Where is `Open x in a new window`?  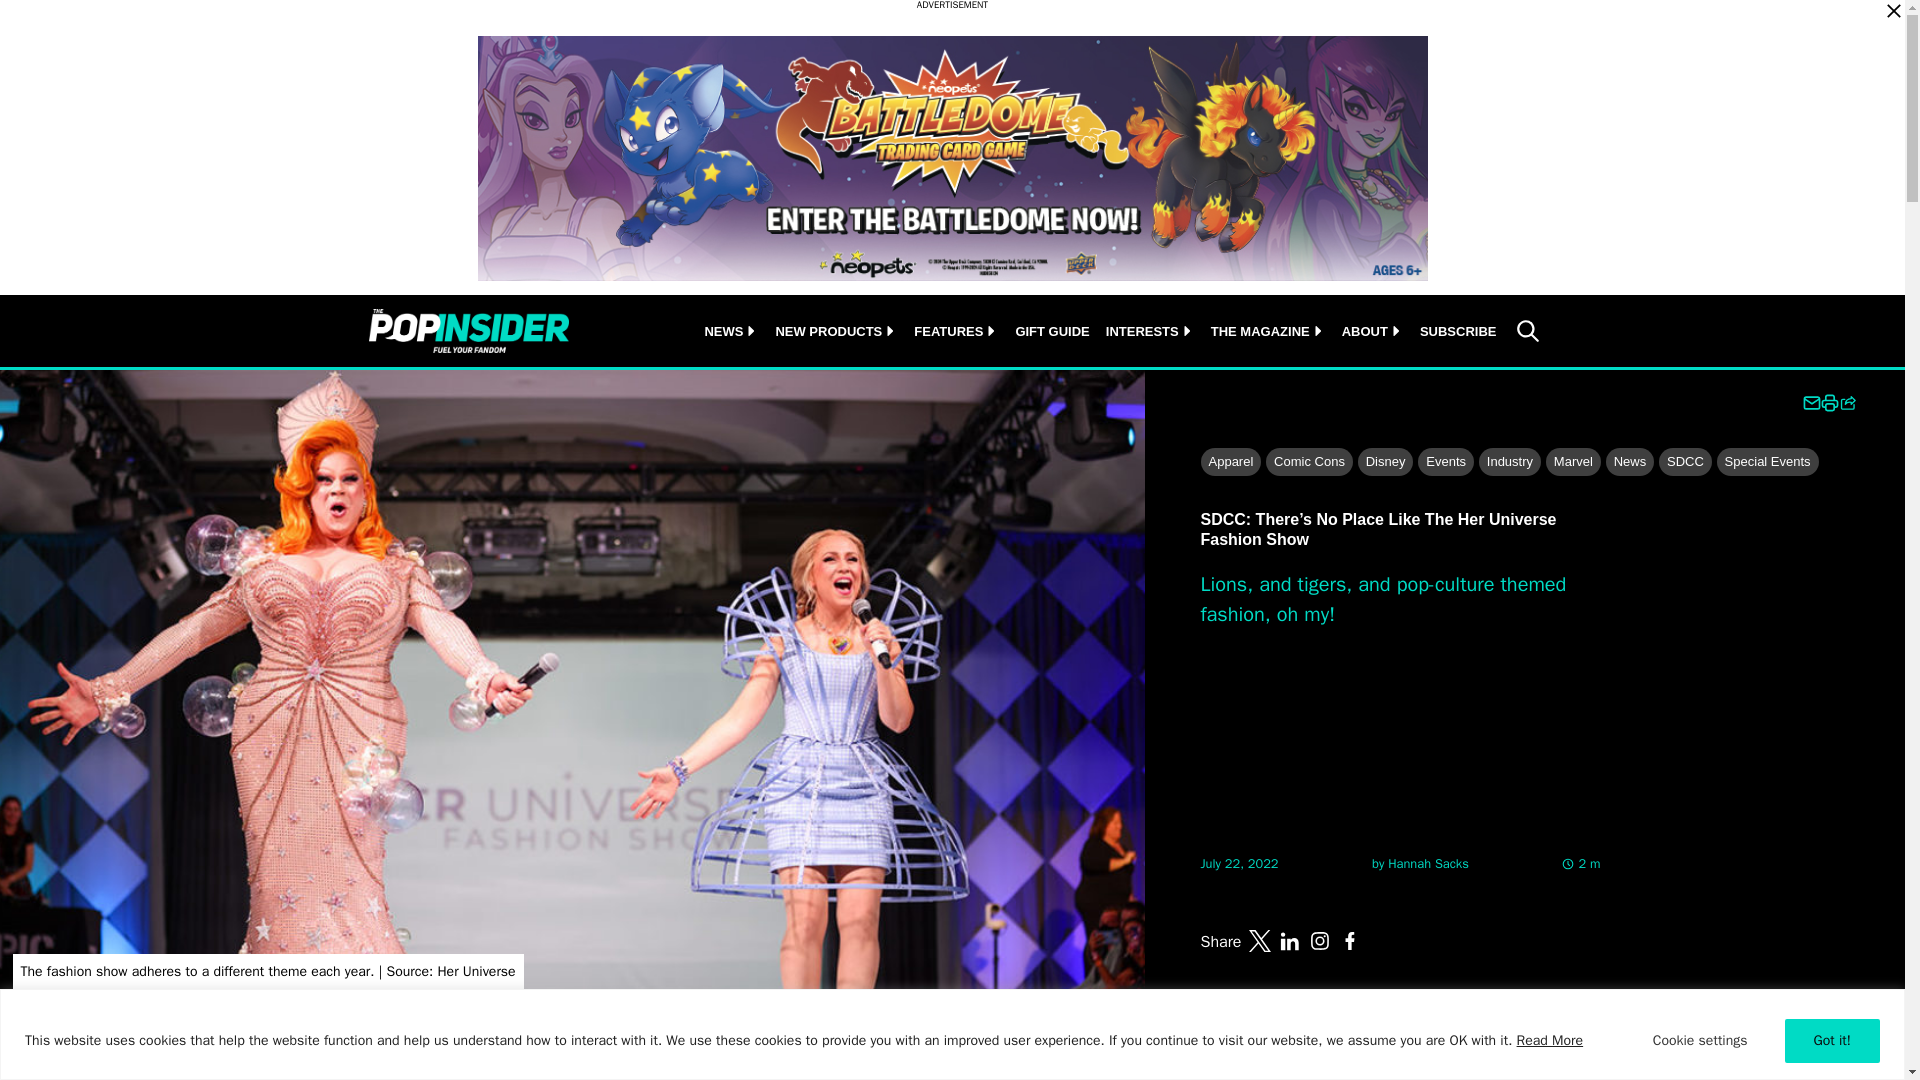
Open x in a new window is located at coordinates (1260, 940).